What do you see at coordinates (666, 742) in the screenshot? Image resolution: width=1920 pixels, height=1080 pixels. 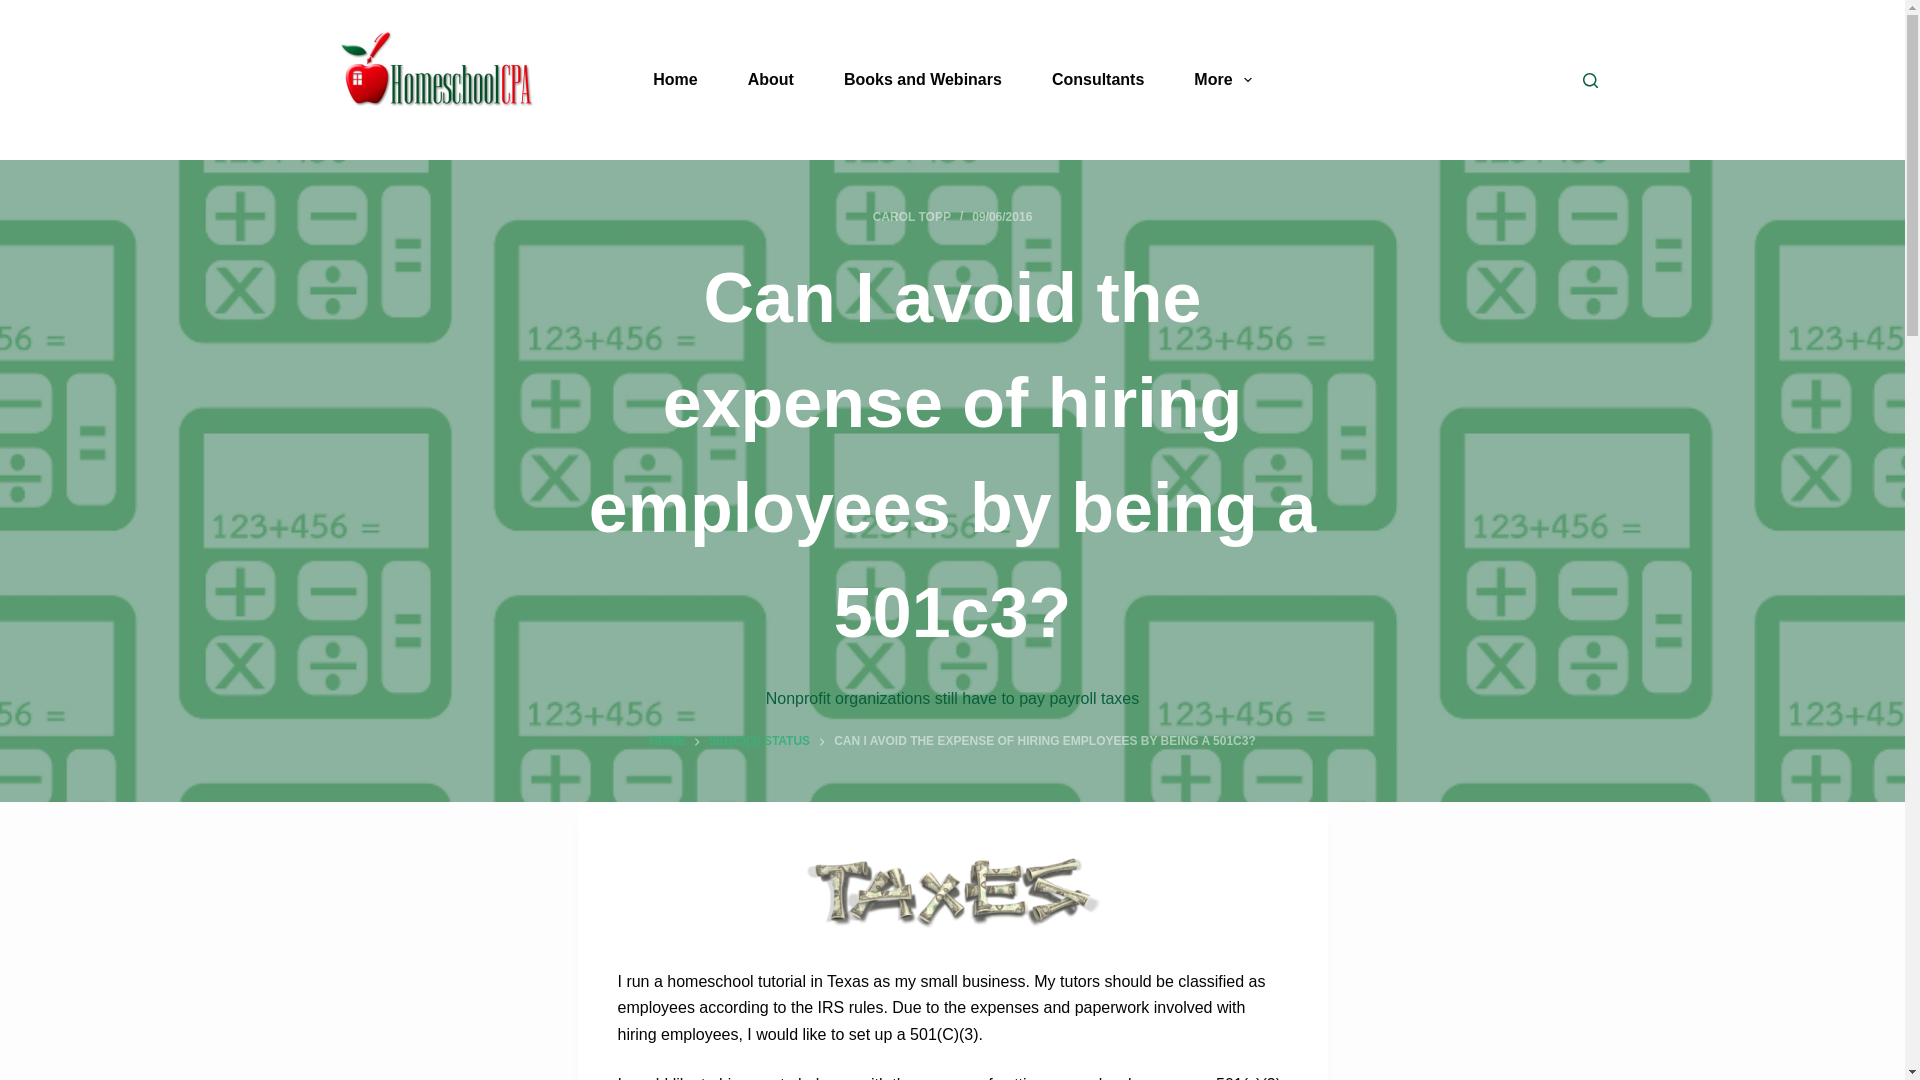 I see `HOME` at bounding box center [666, 742].